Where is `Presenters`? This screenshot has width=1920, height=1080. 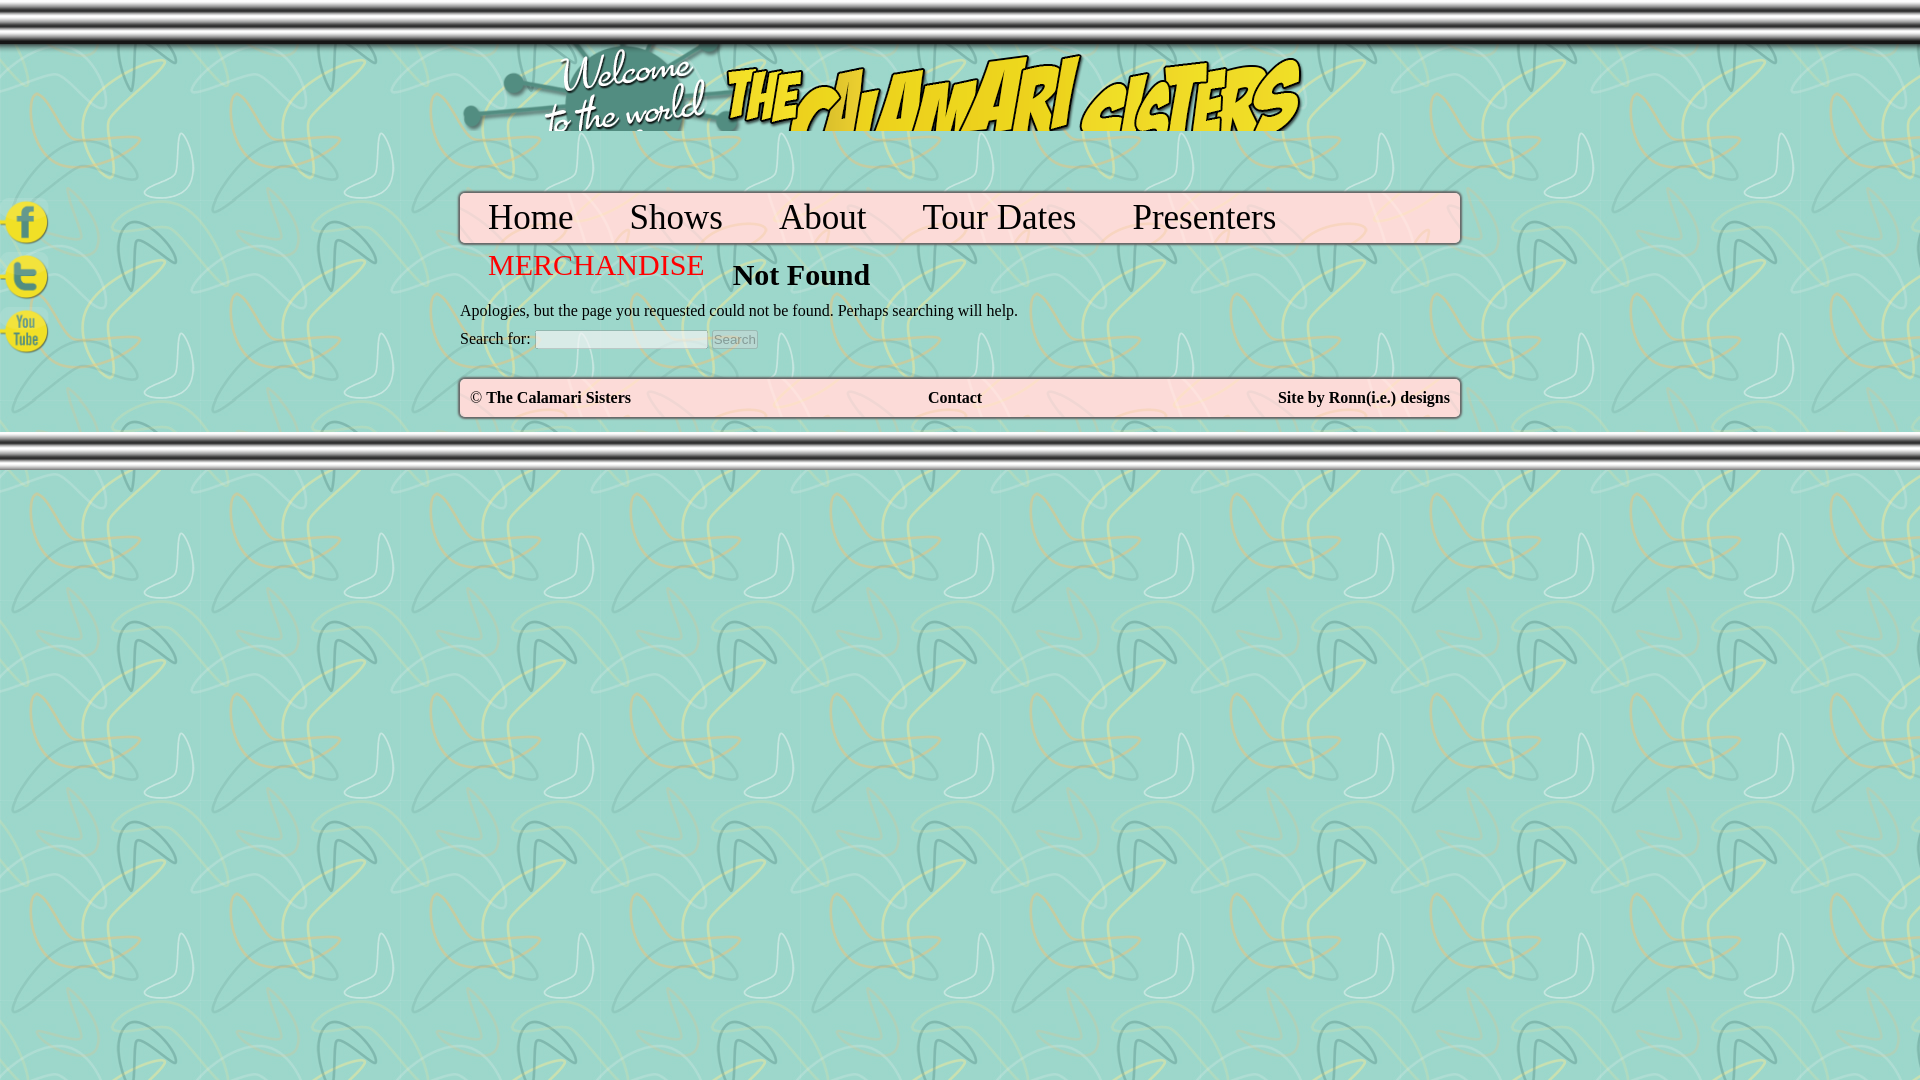
Presenters is located at coordinates (1204, 217).